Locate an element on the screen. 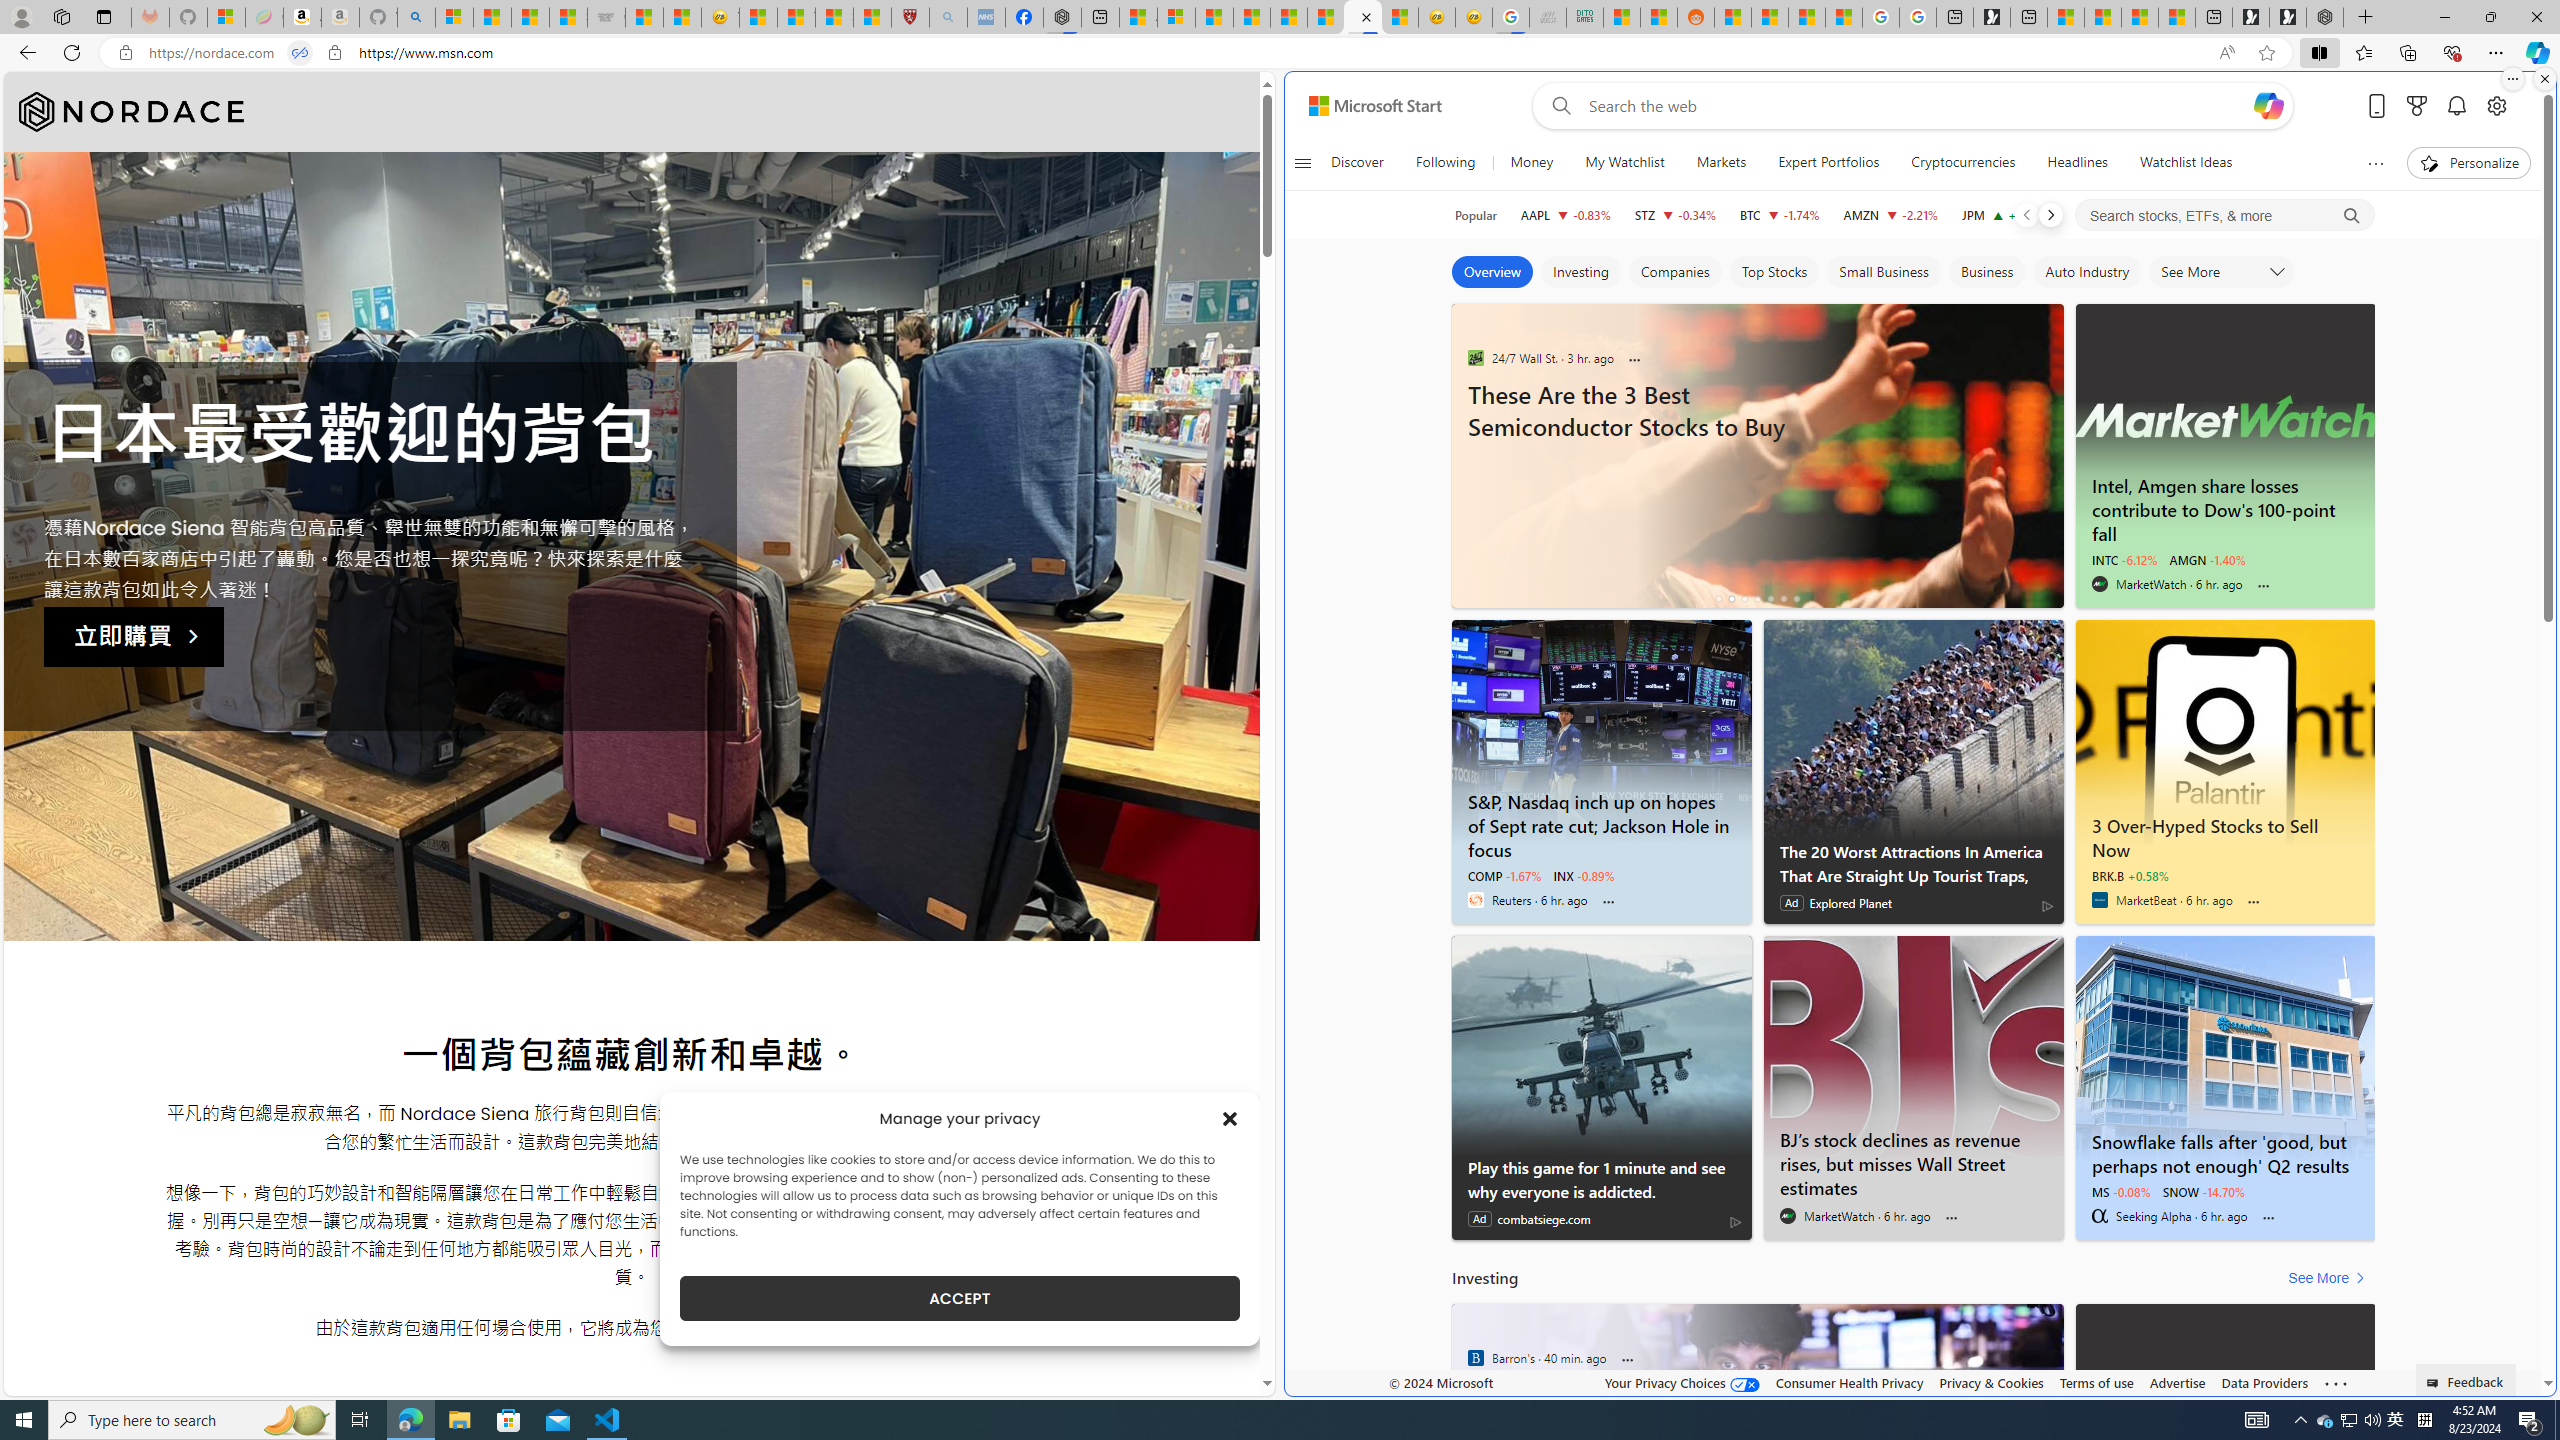 The height and width of the screenshot is (1440, 2560). Seeking Alpha is located at coordinates (2098, 1216).